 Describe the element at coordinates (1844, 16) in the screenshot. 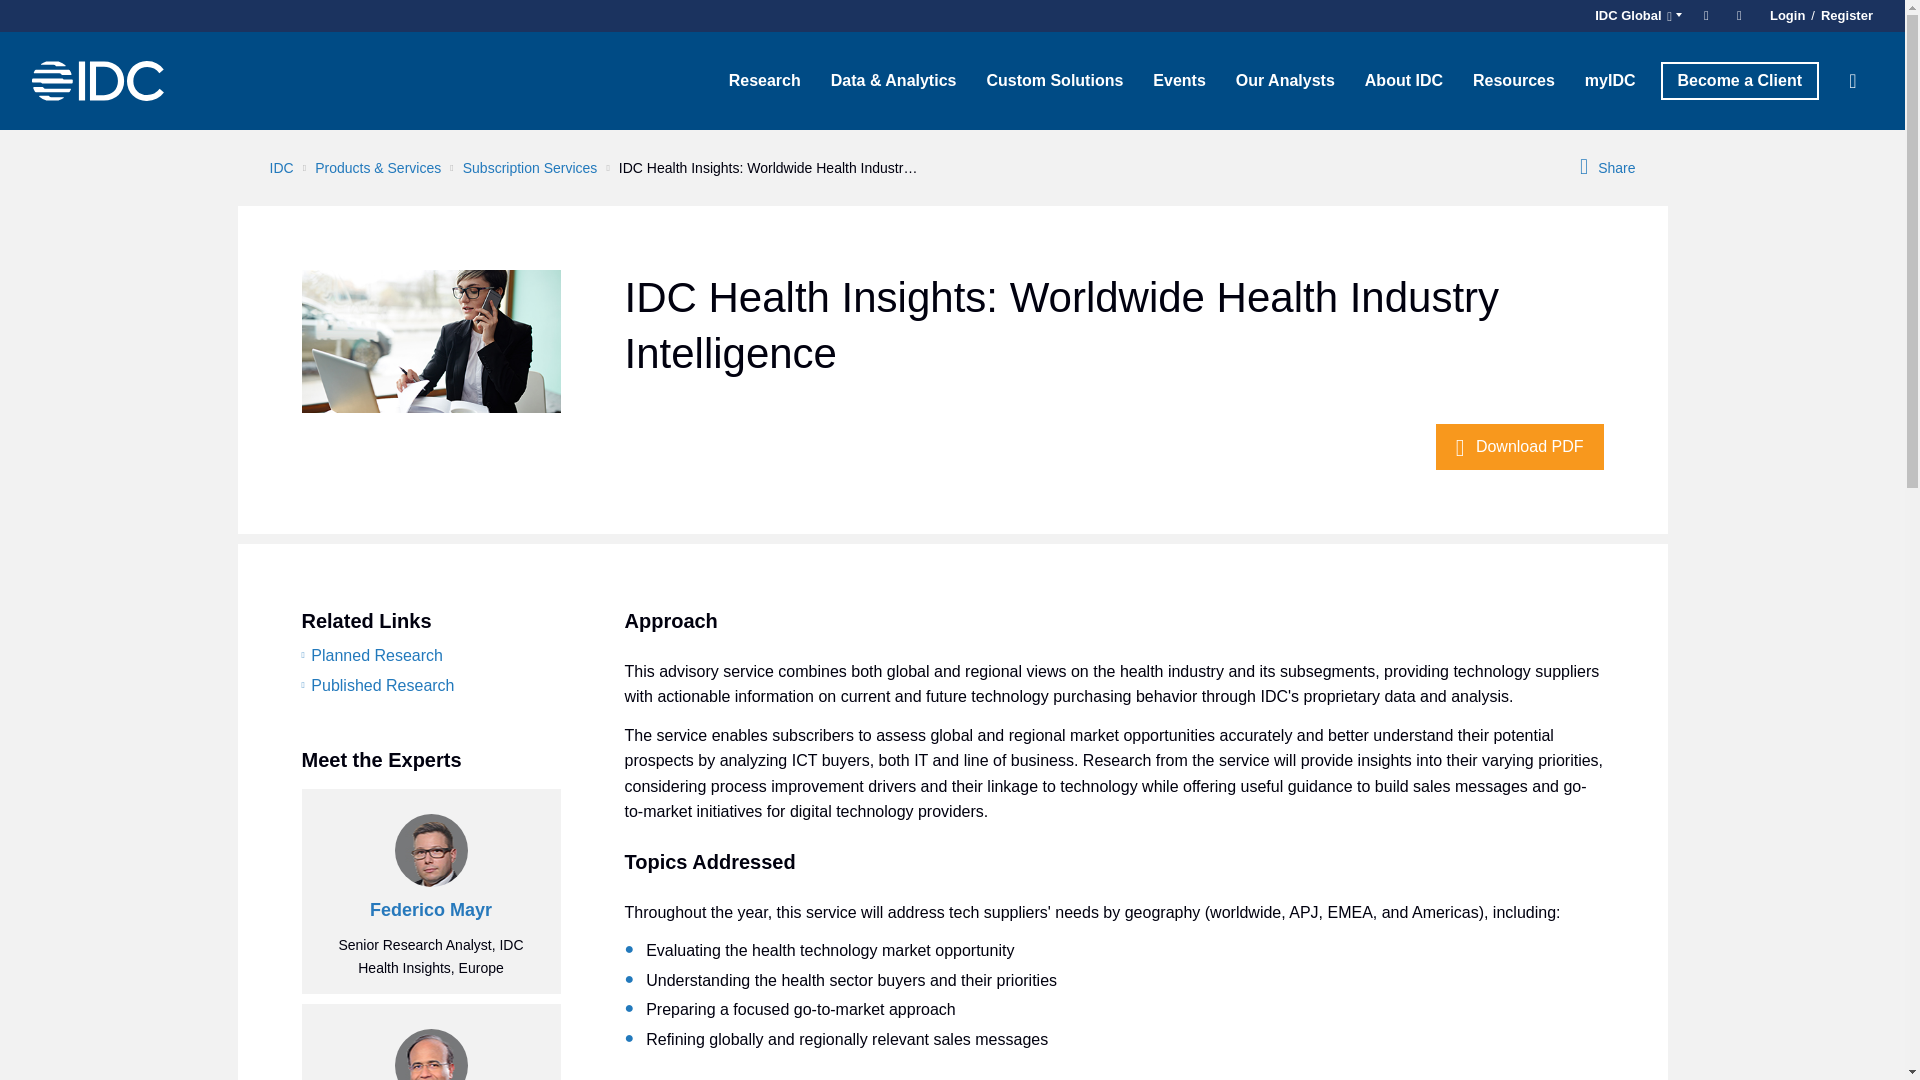

I see `Register` at that location.